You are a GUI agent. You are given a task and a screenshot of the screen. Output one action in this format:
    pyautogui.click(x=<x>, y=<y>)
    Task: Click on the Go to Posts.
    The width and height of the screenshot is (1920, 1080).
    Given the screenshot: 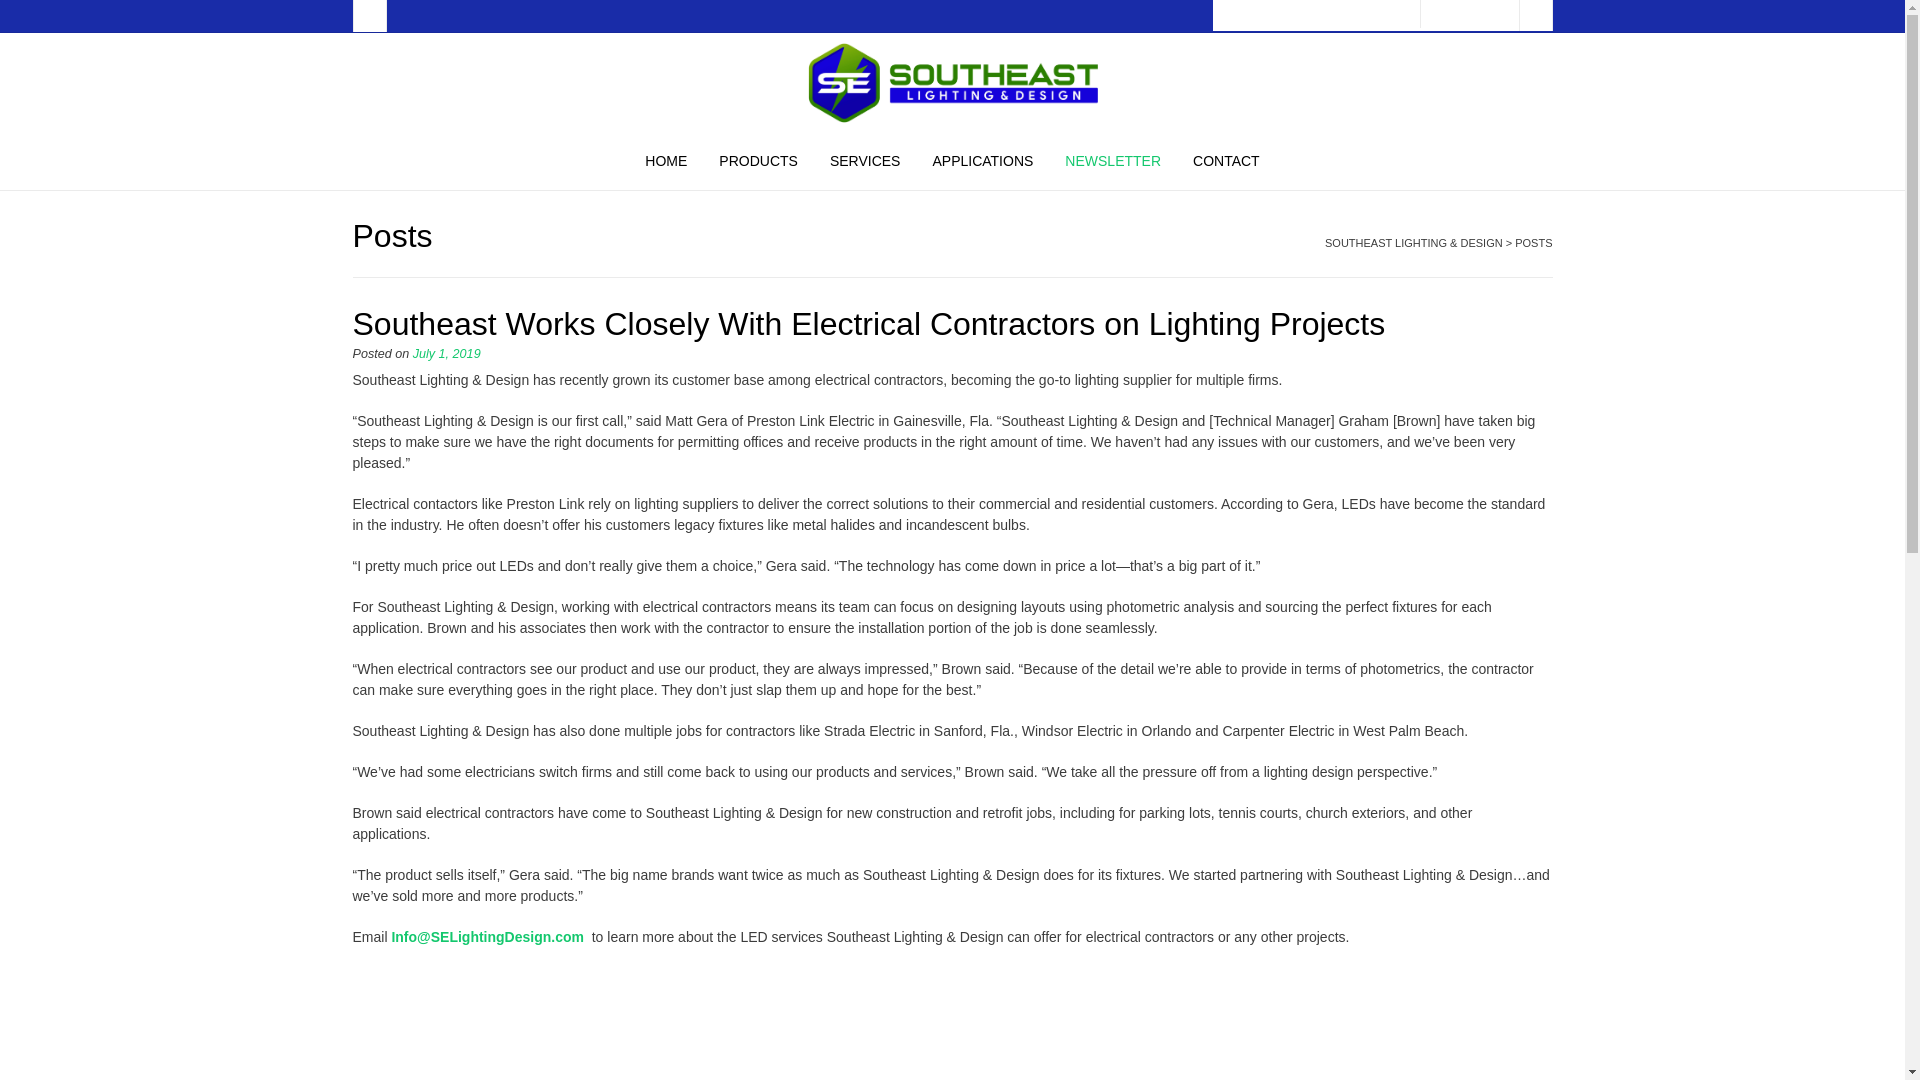 What is the action you would take?
    pyautogui.click(x=1532, y=242)
    